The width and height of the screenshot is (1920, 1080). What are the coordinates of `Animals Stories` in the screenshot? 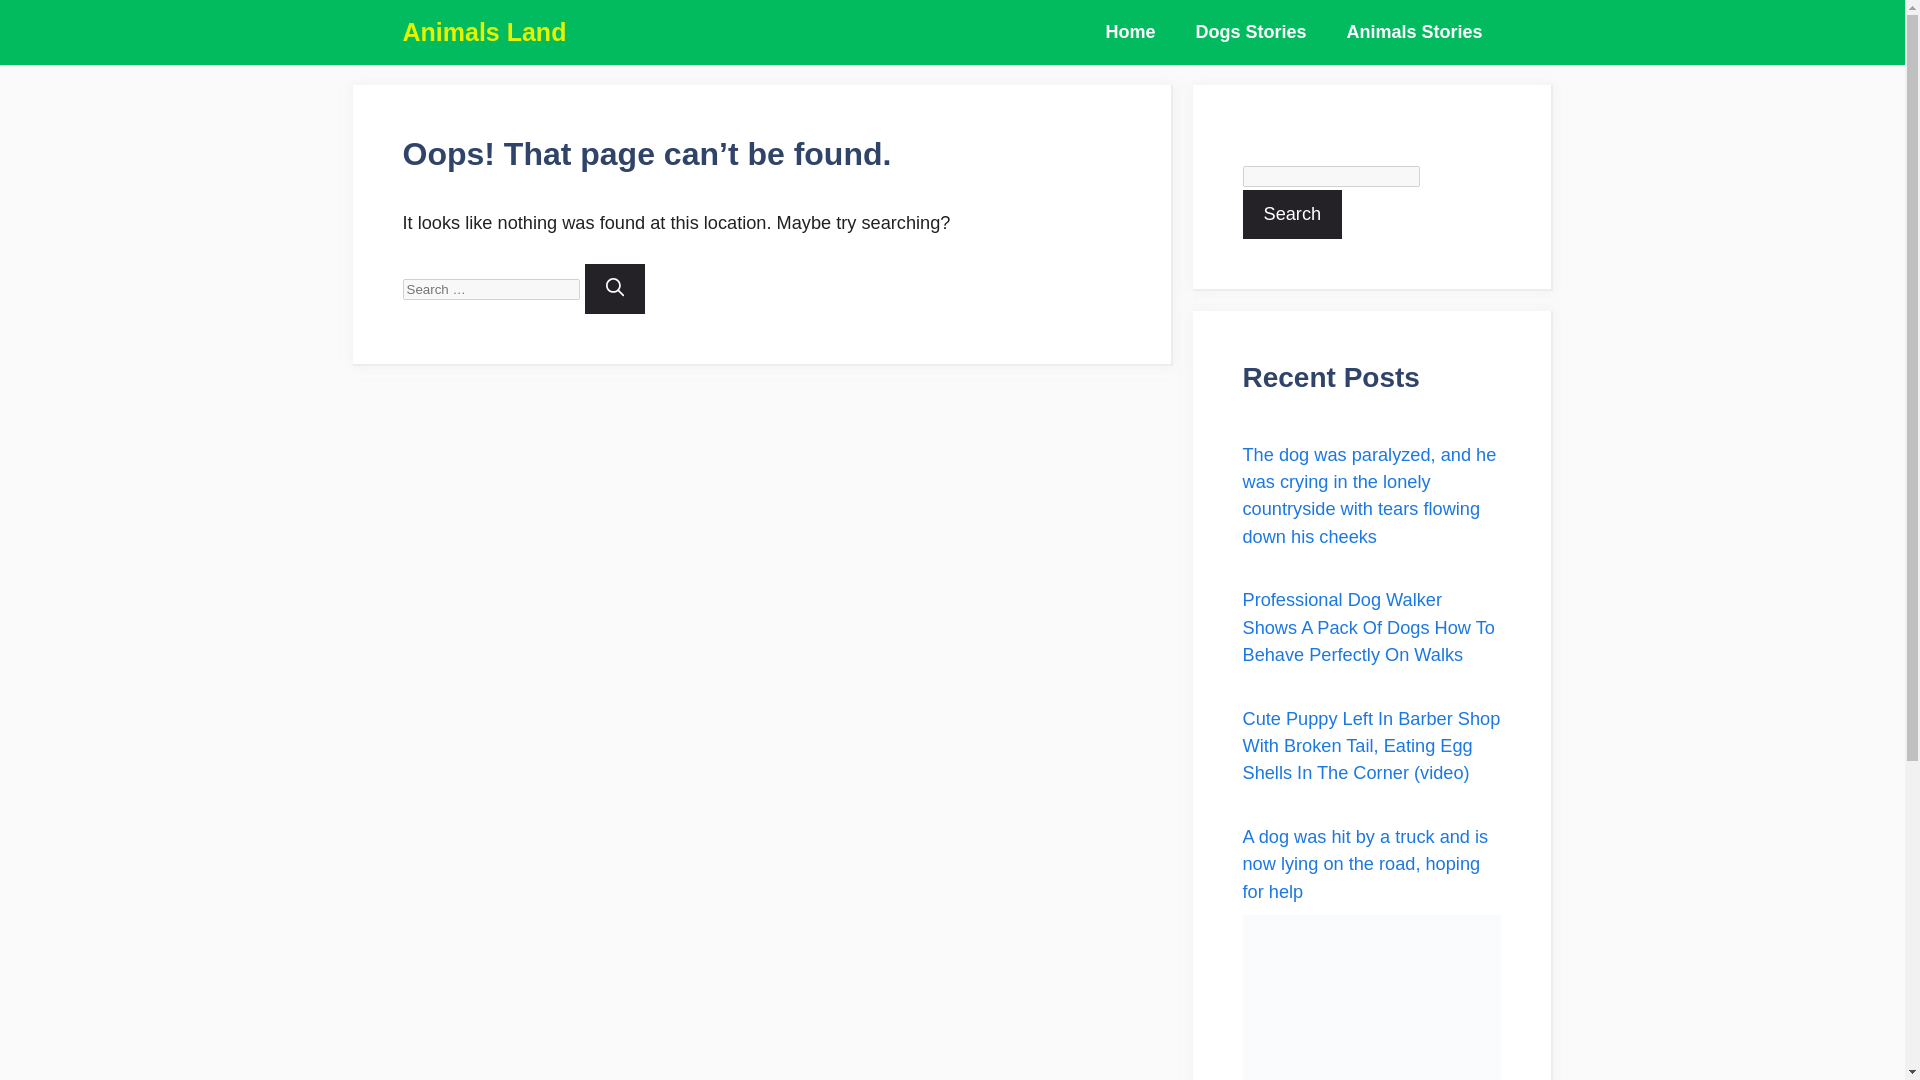 It's located at (1414, 32).